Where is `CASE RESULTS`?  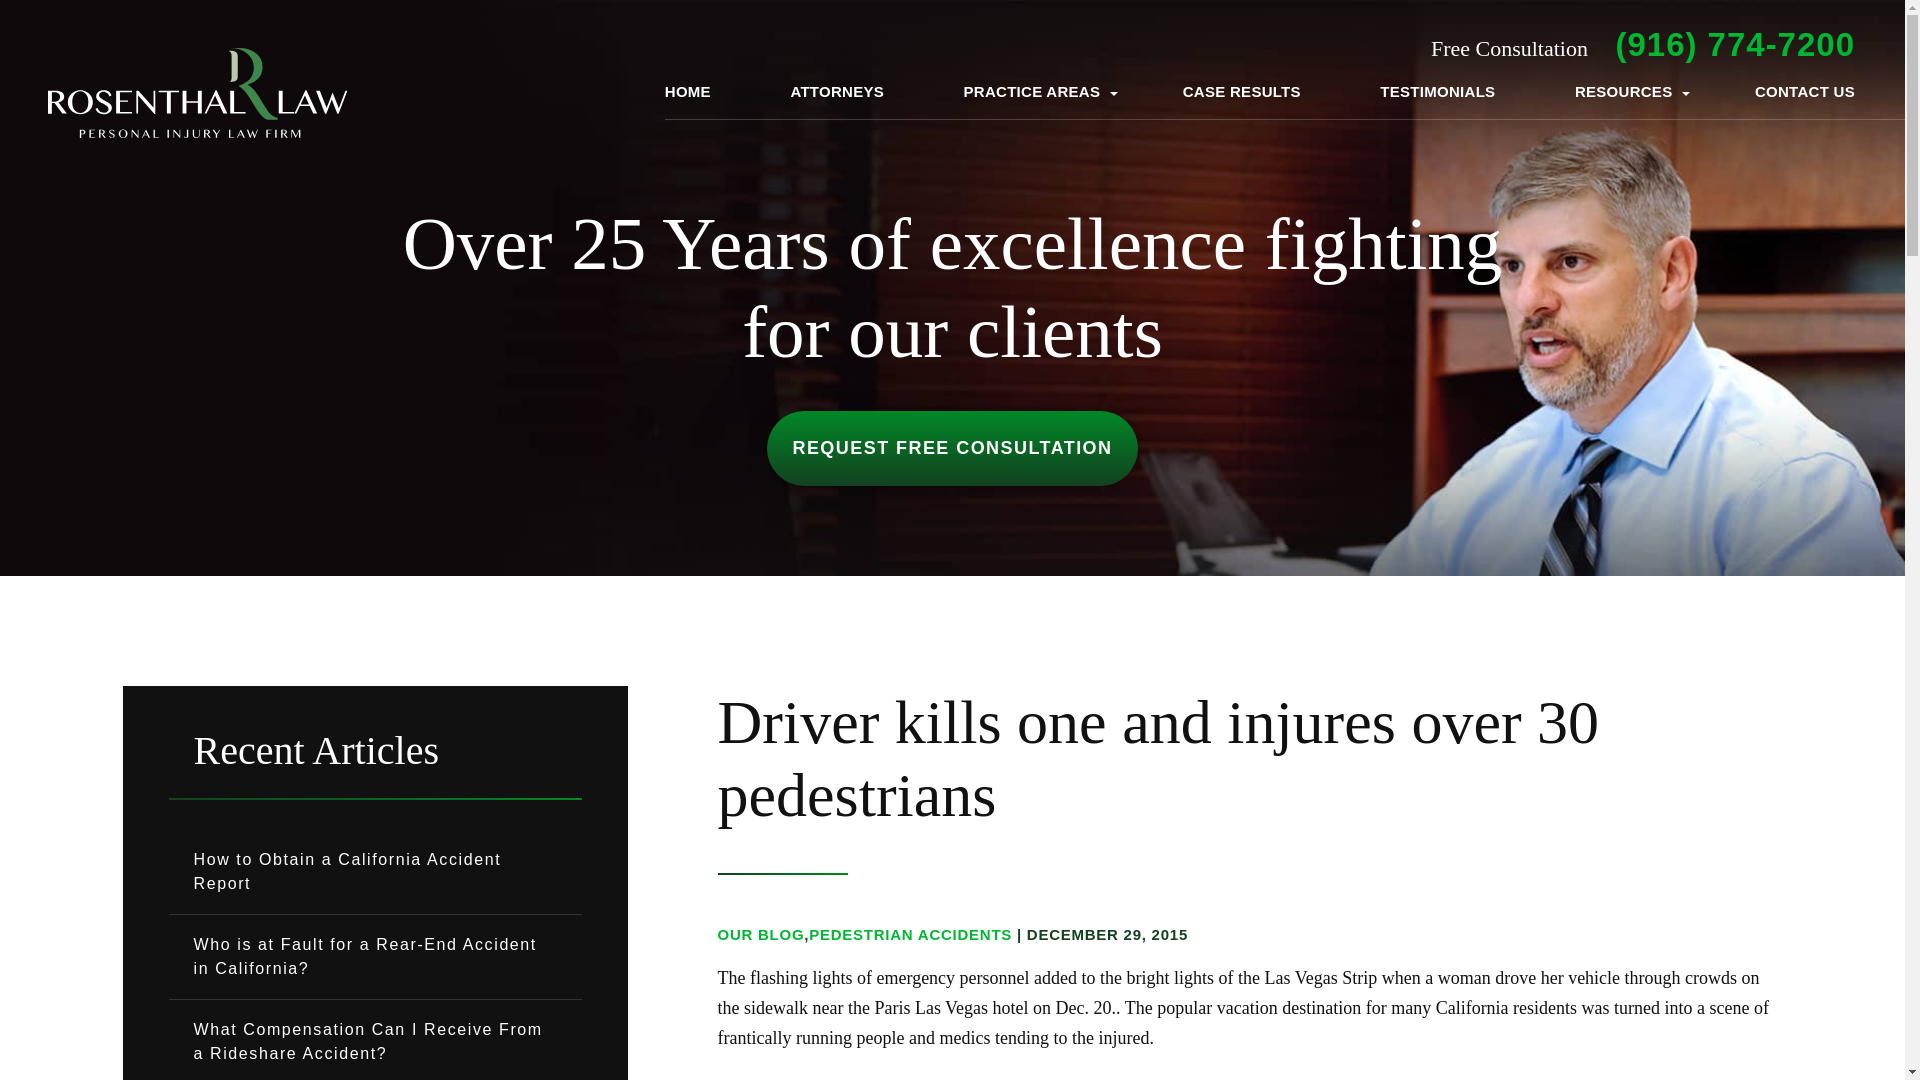 CASE RESULTS is located at coordinates (1242, 92).